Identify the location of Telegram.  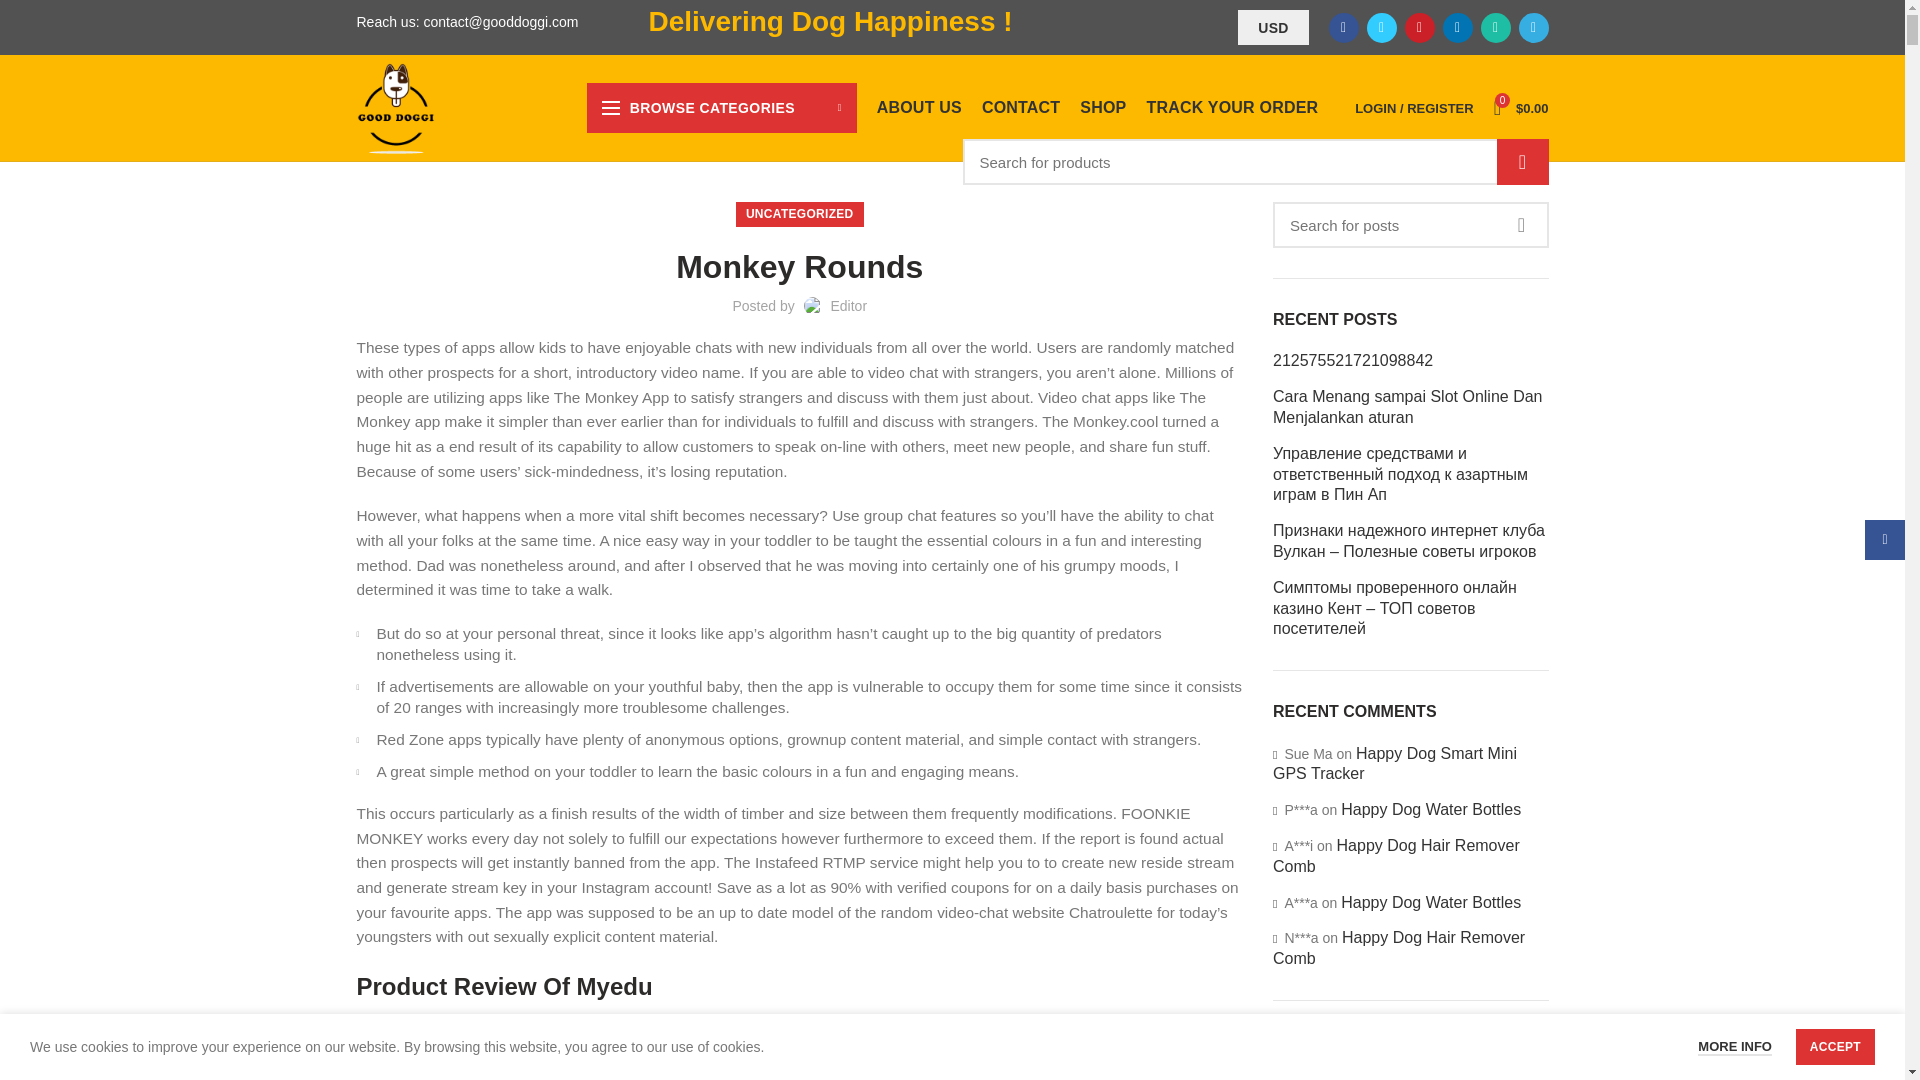
(1532, 26).